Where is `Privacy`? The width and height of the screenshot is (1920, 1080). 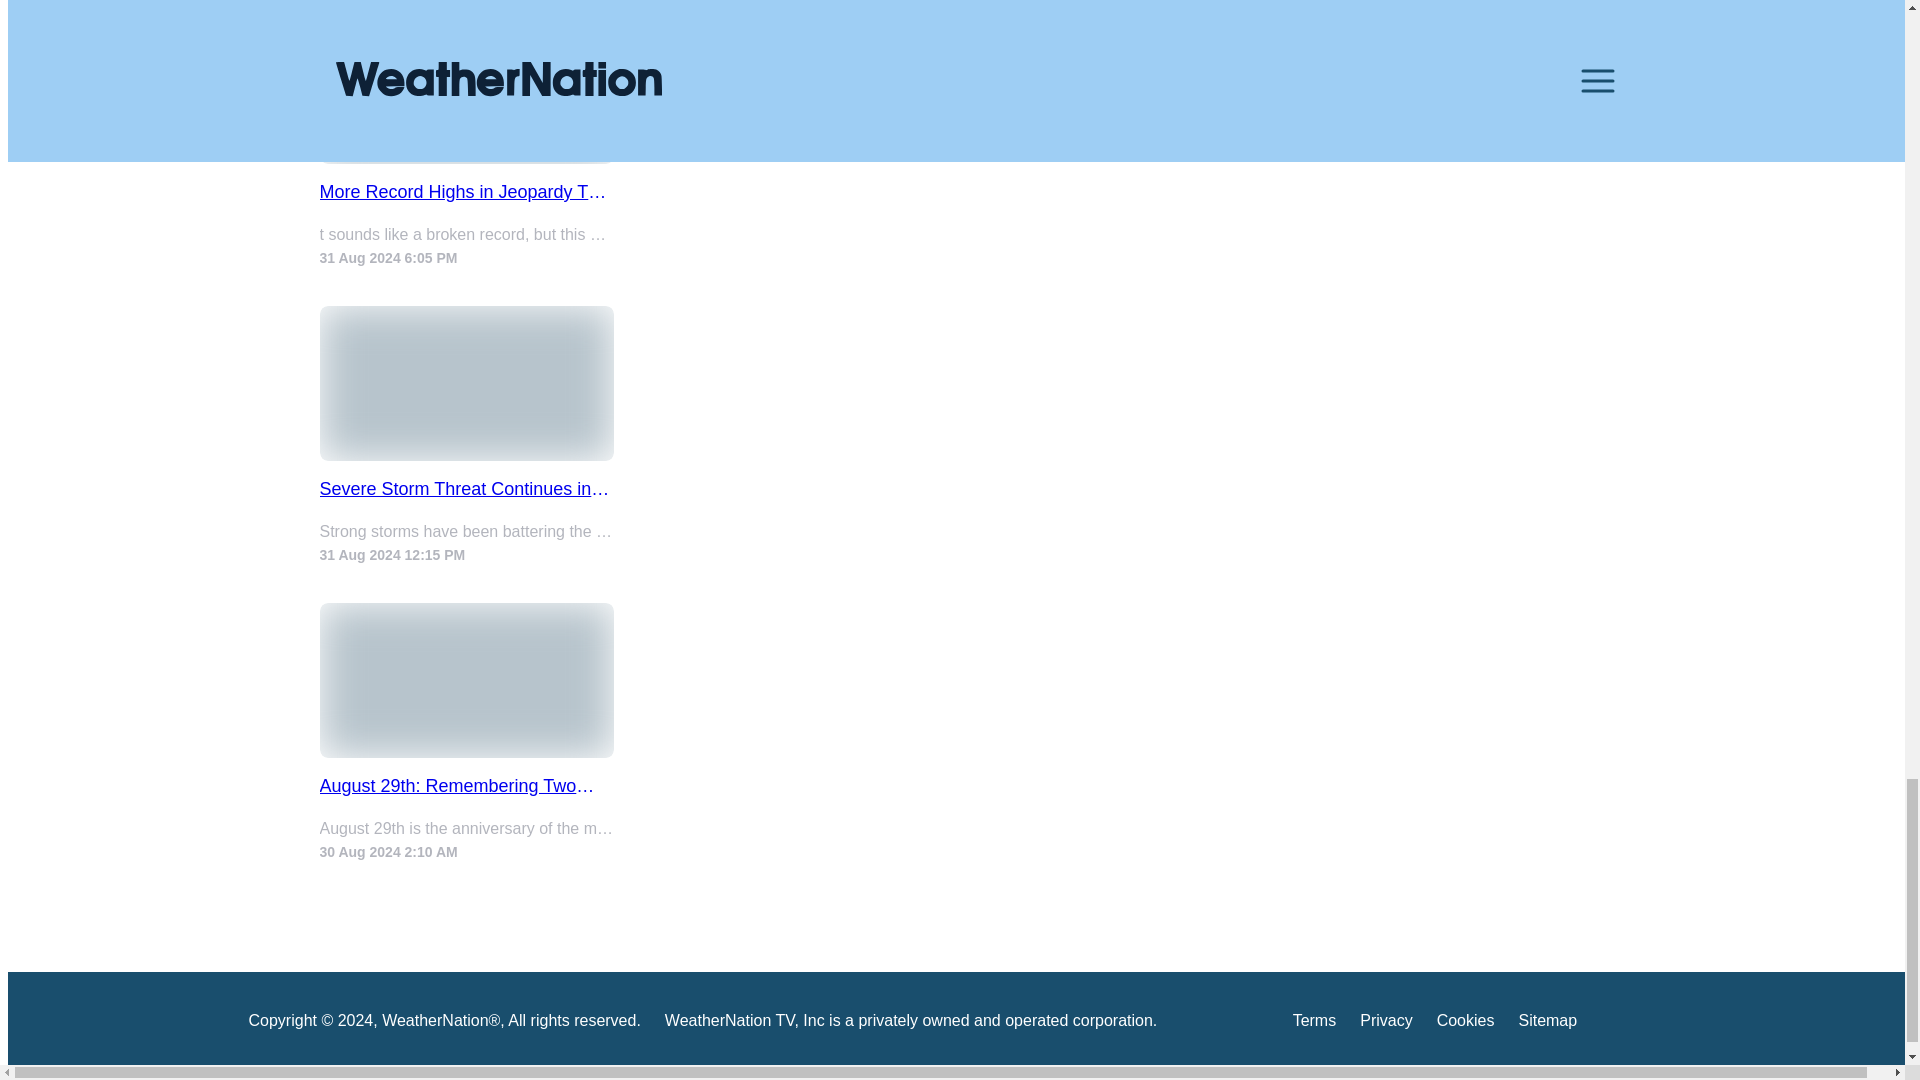
Privacy is located at coordinates (1385, 1024).